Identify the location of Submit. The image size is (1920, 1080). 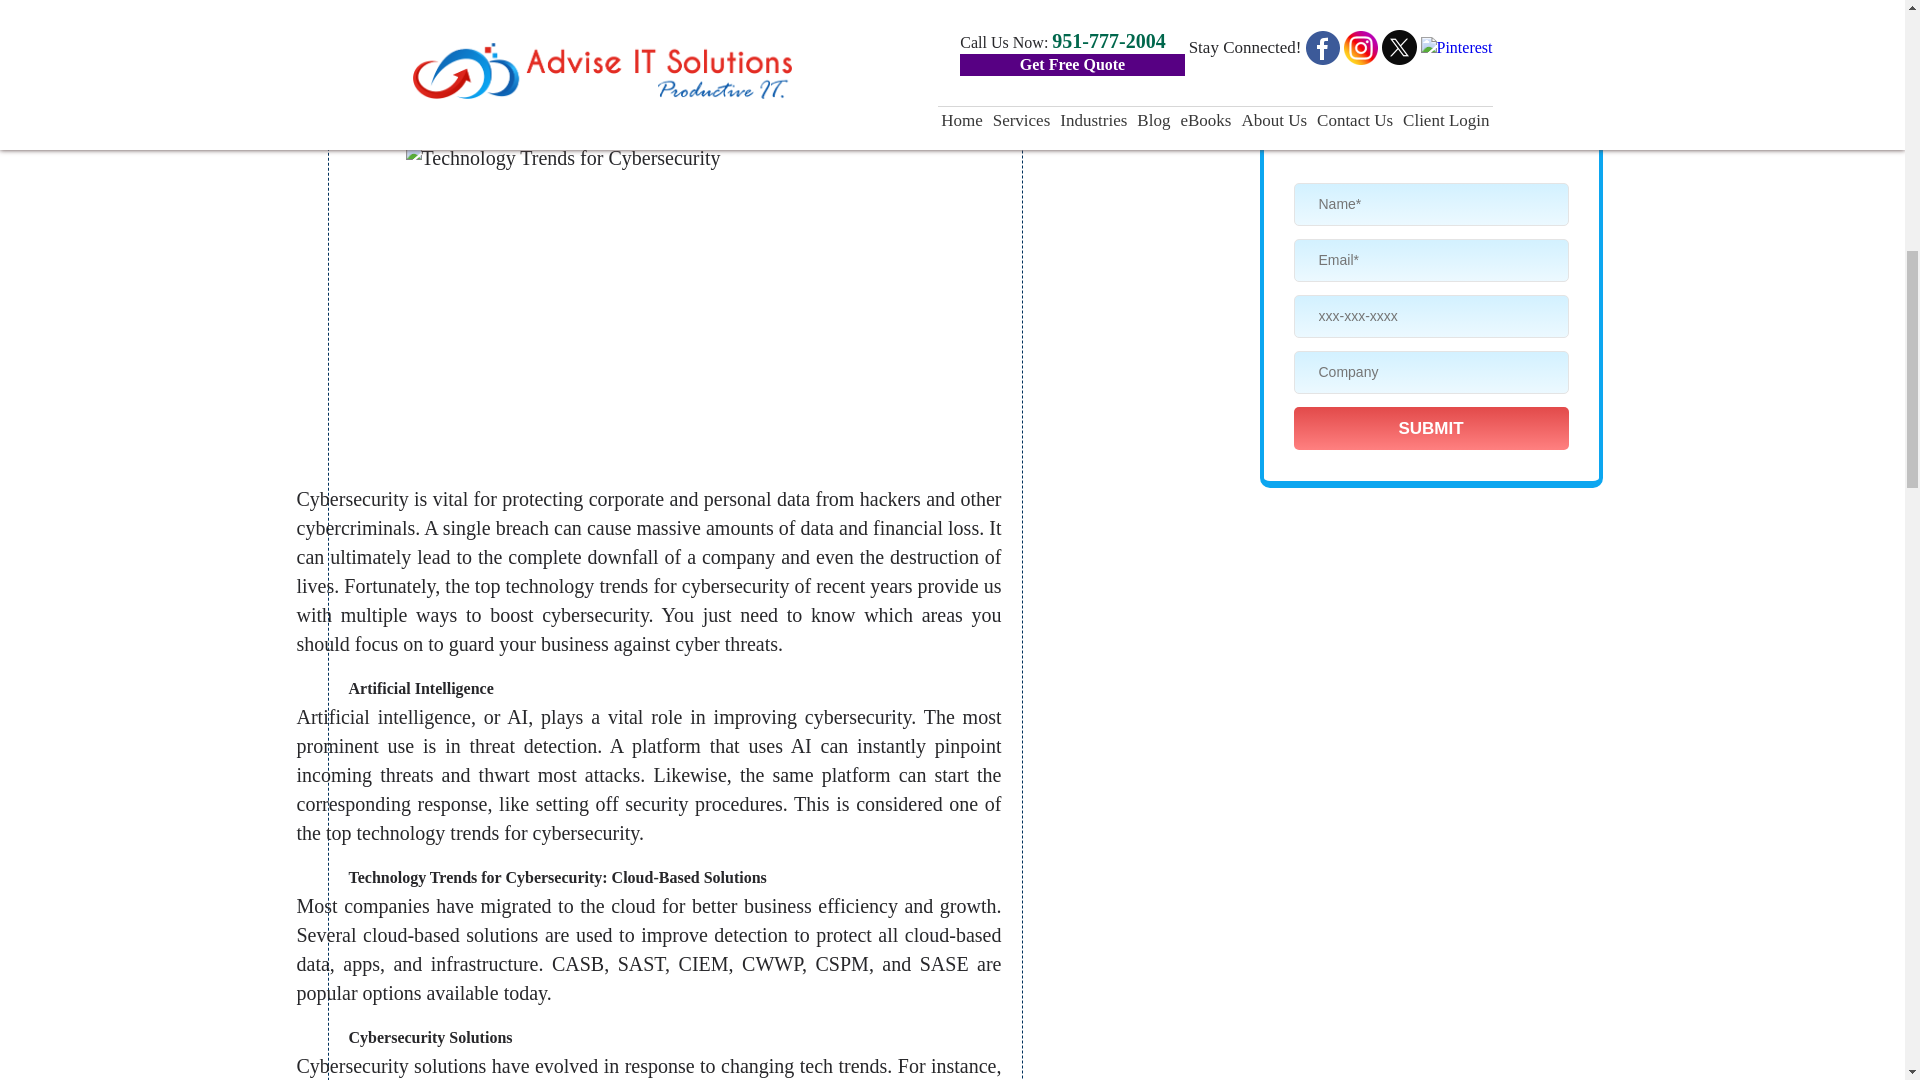
(1431, 428).